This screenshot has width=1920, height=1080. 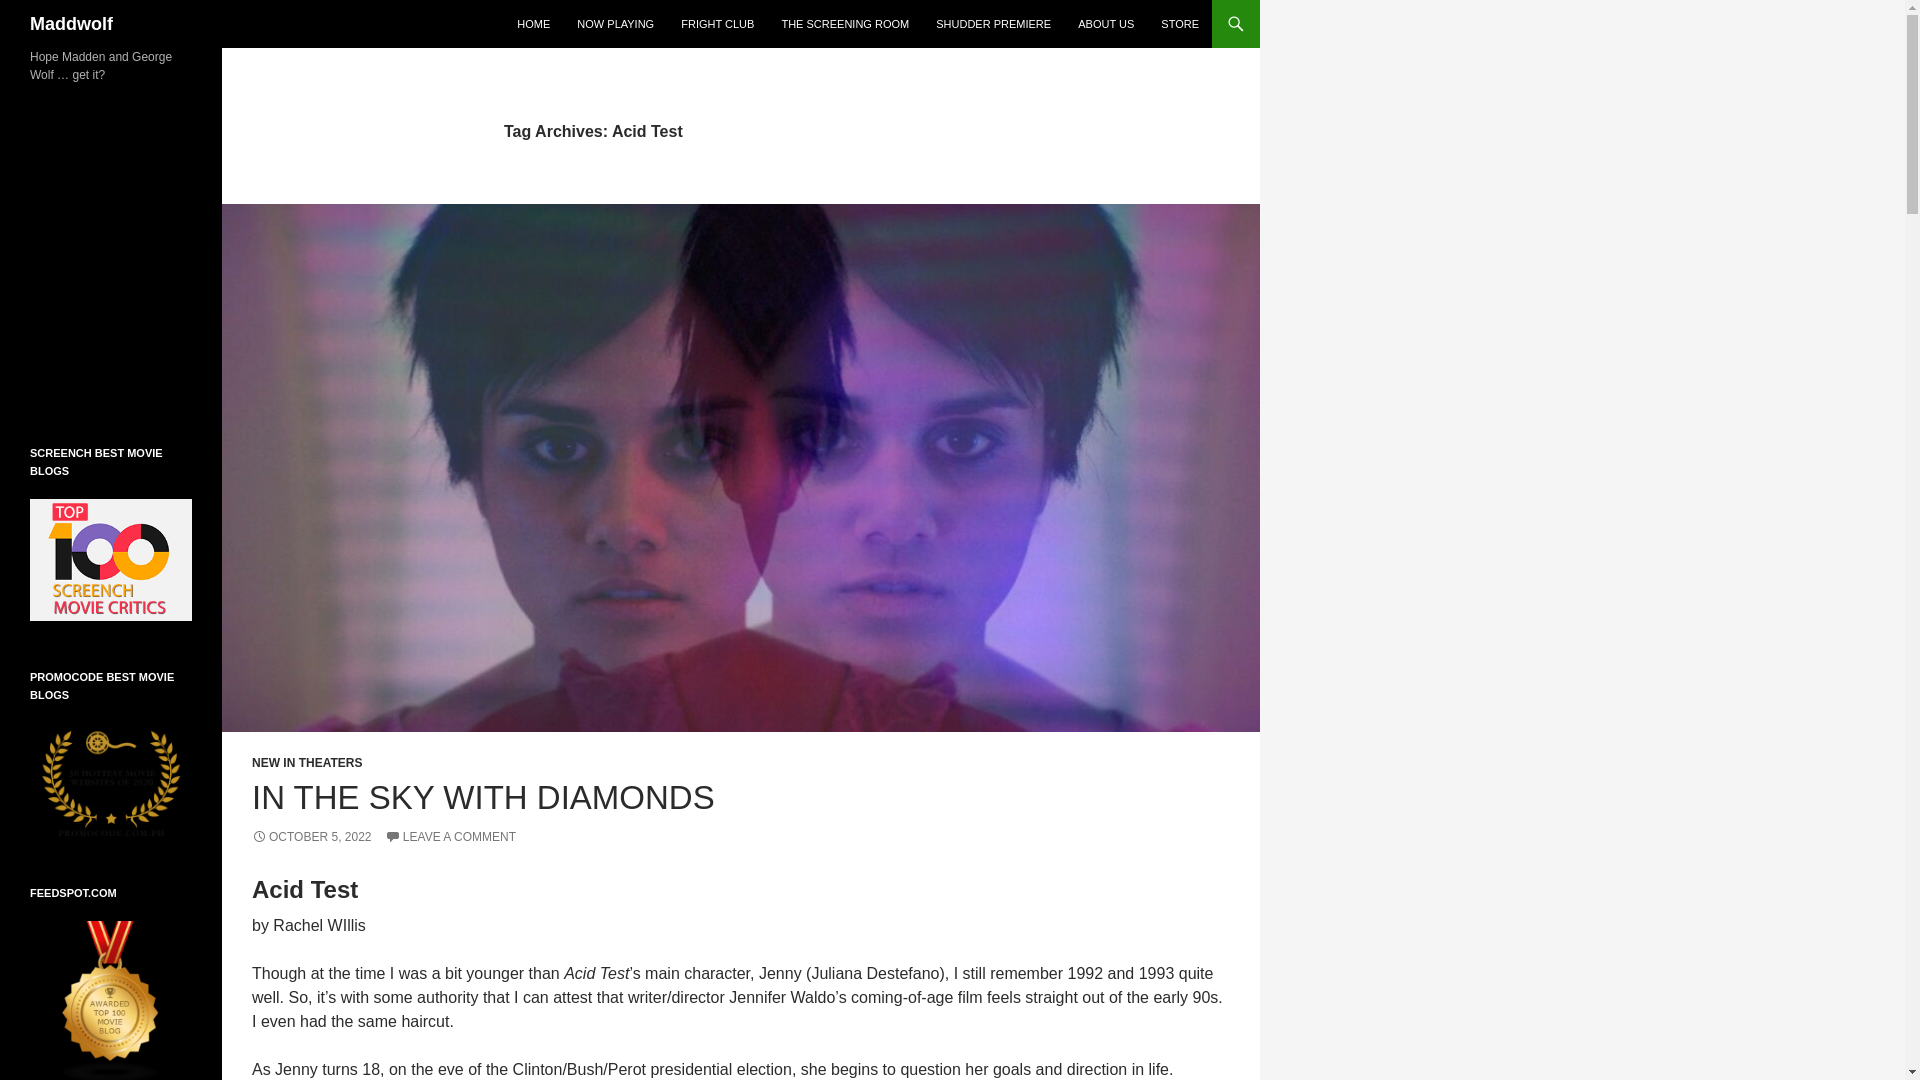 I want to click on OCTOBER 5, 2022, so click(x=312, y=836).